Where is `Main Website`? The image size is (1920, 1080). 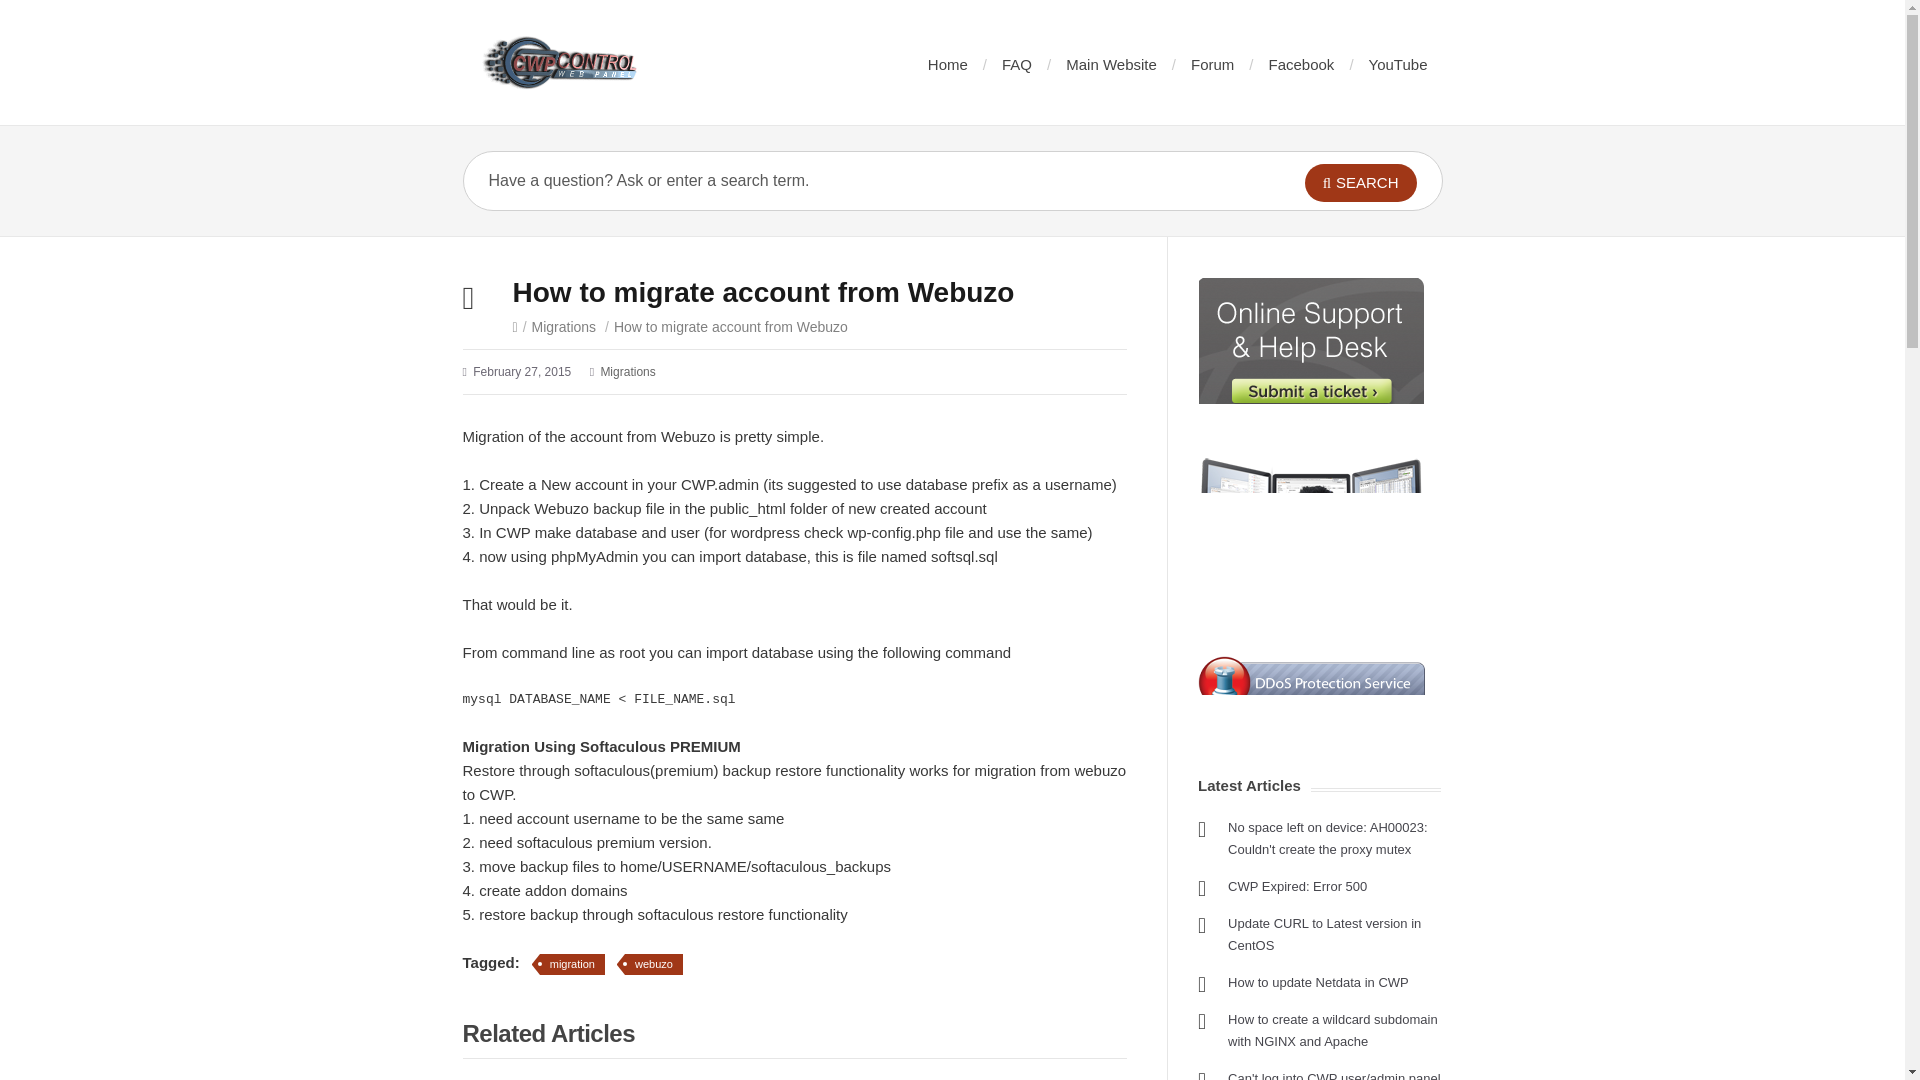
Main Website is located at coordinates (1111, 64).